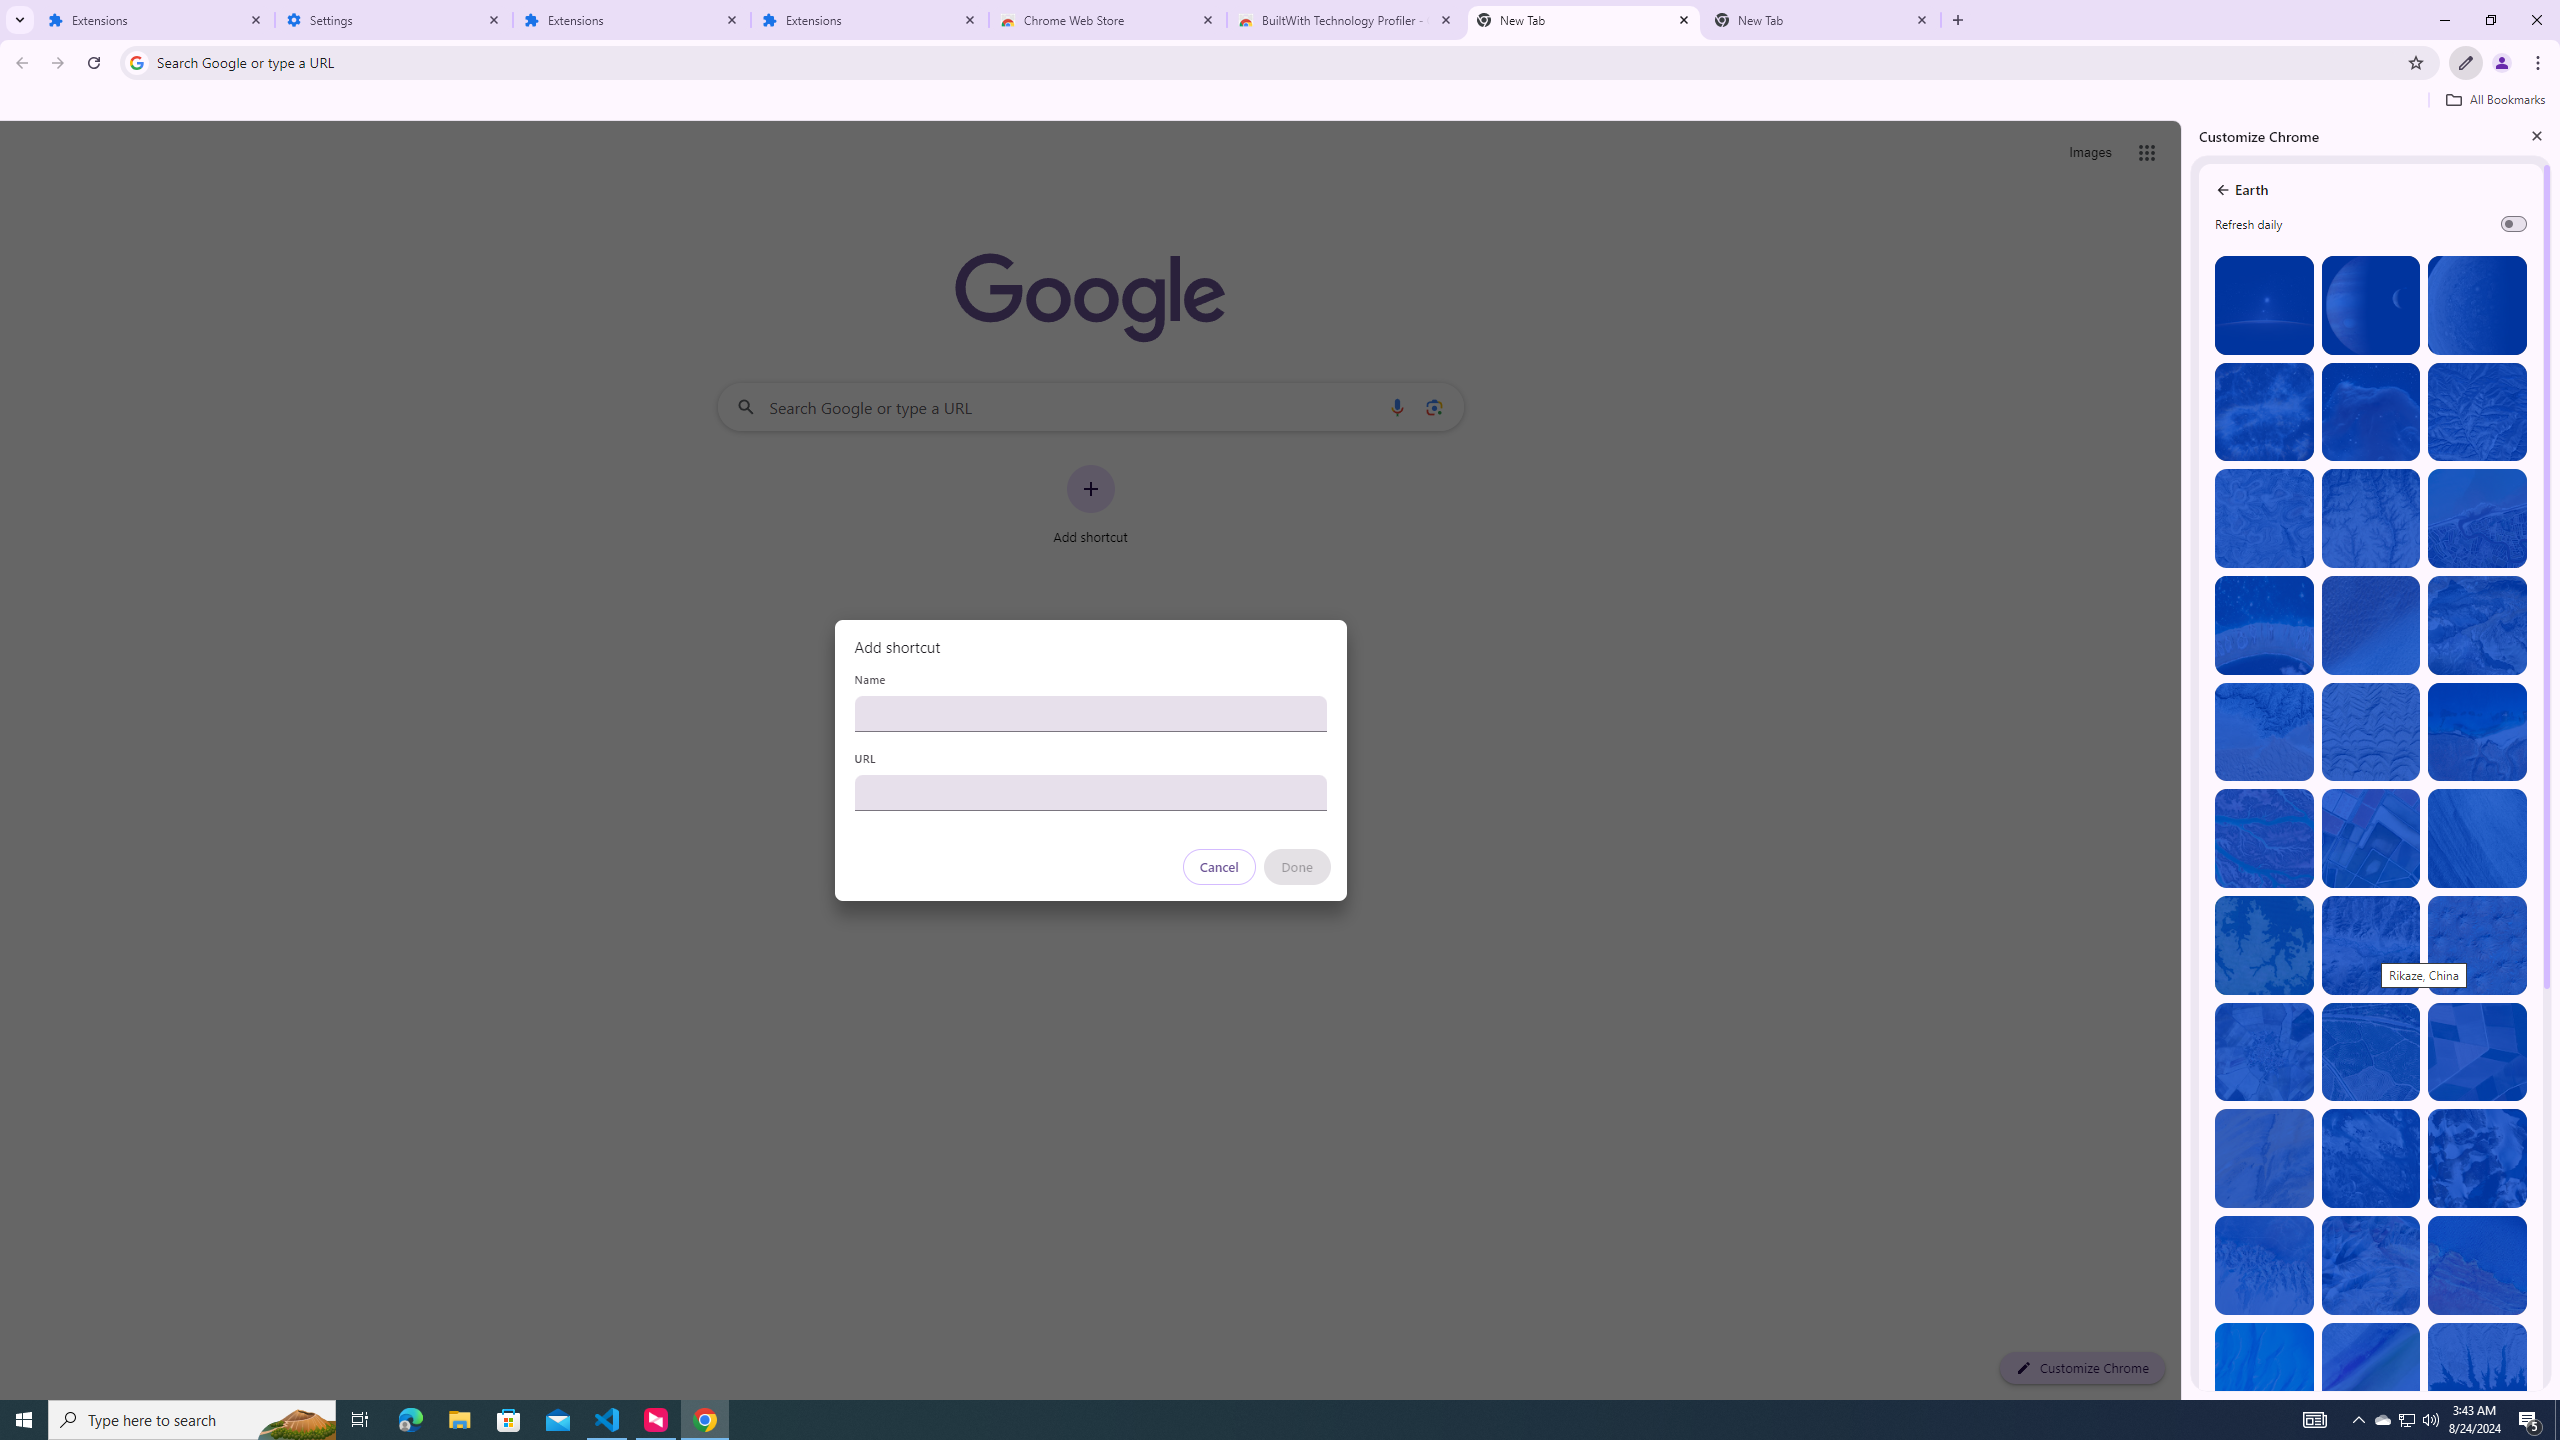 Image resolution: width=2560 pixels, height=1440 pixels. I want to click on Libya, so click(2476, 1264).